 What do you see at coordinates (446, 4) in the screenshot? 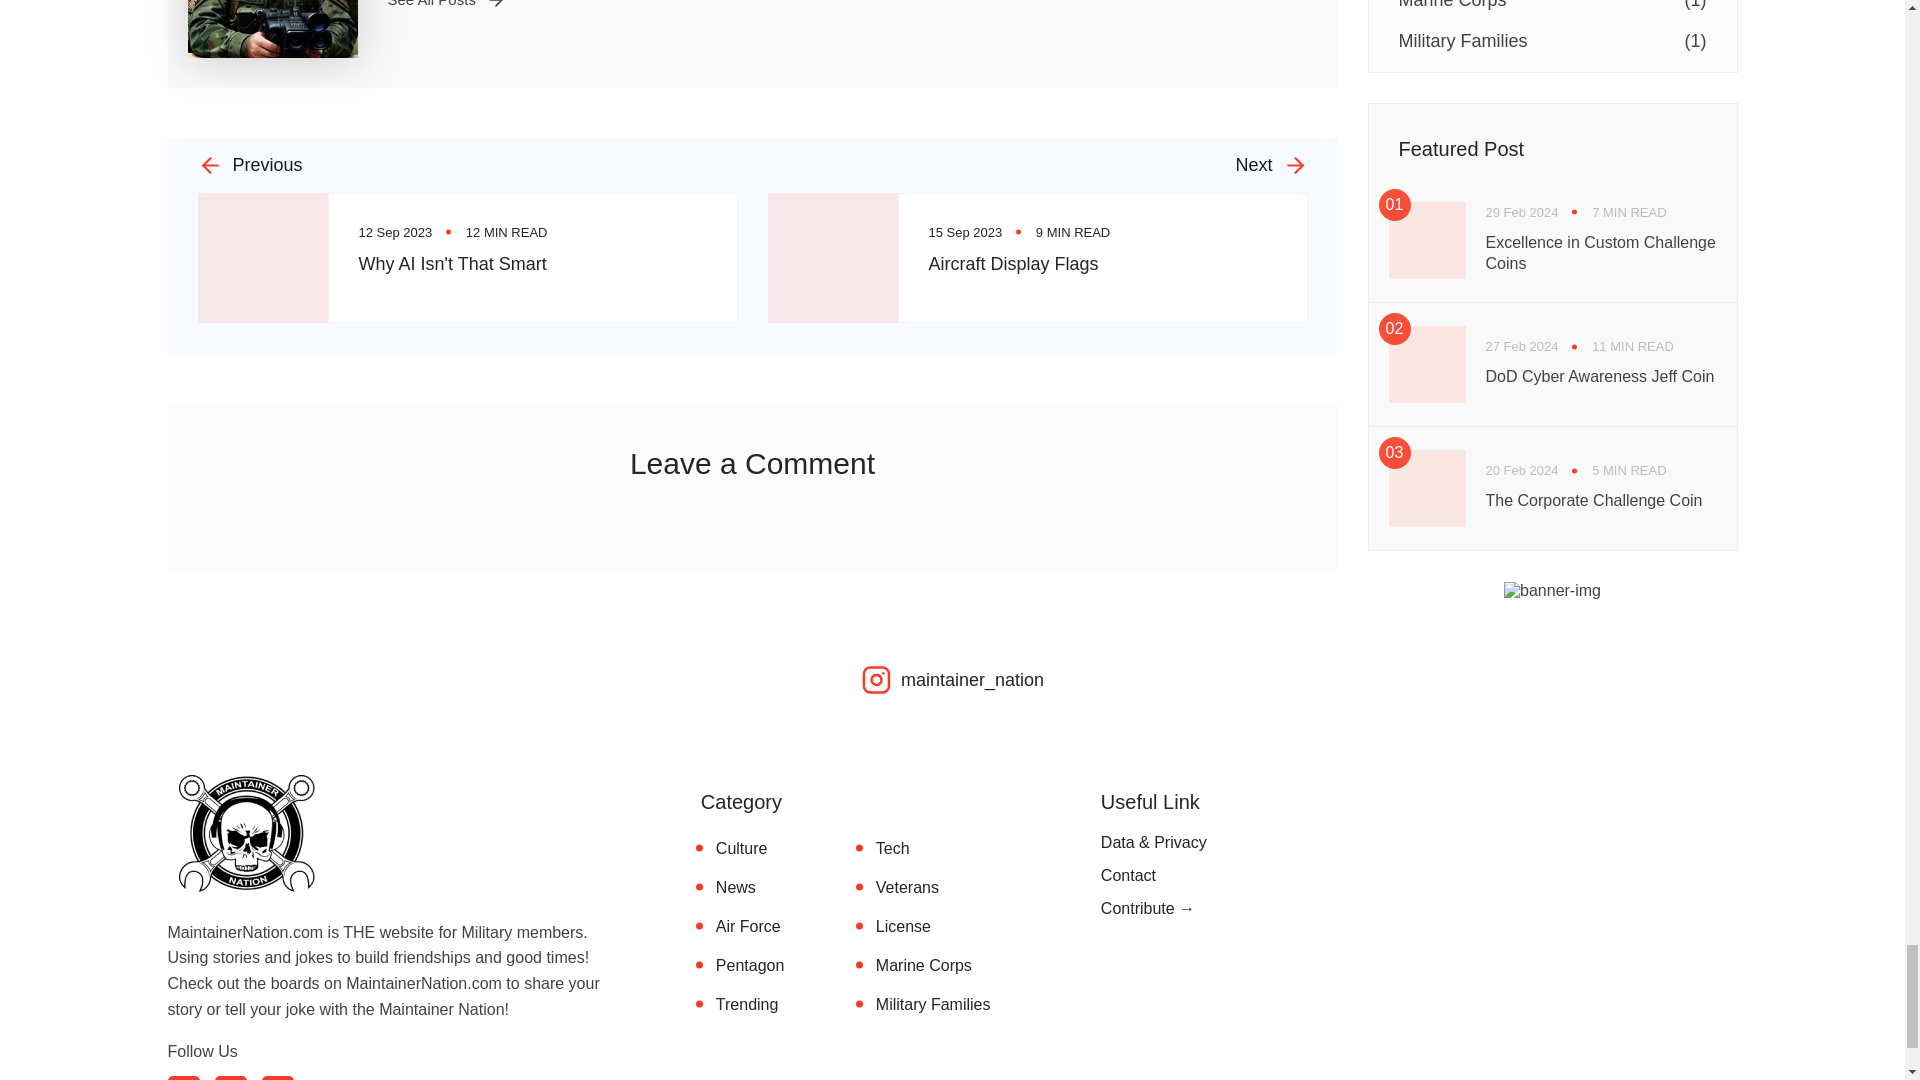
I see `See All Posts` at bounding box center [446, 4].